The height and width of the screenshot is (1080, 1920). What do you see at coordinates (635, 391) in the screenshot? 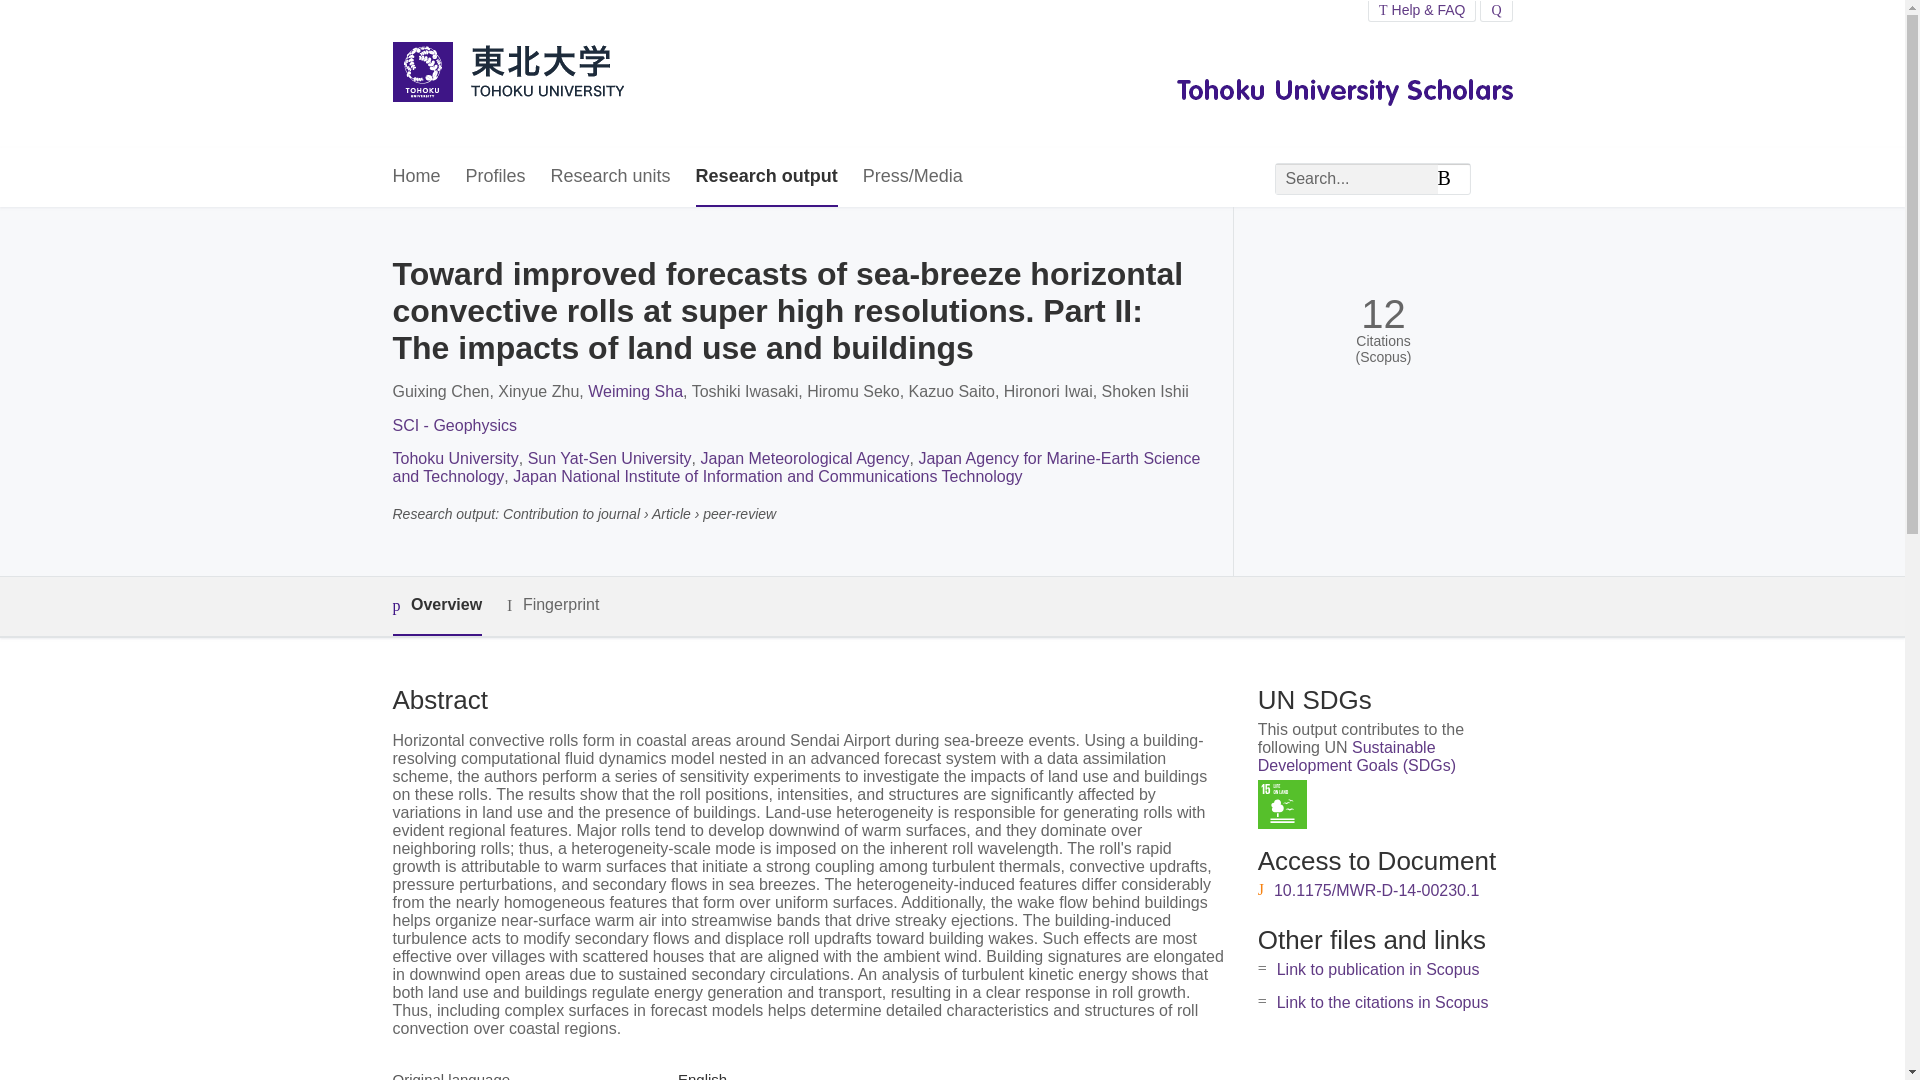
I see `Weiming Sha` at bounding box center [635, 391].